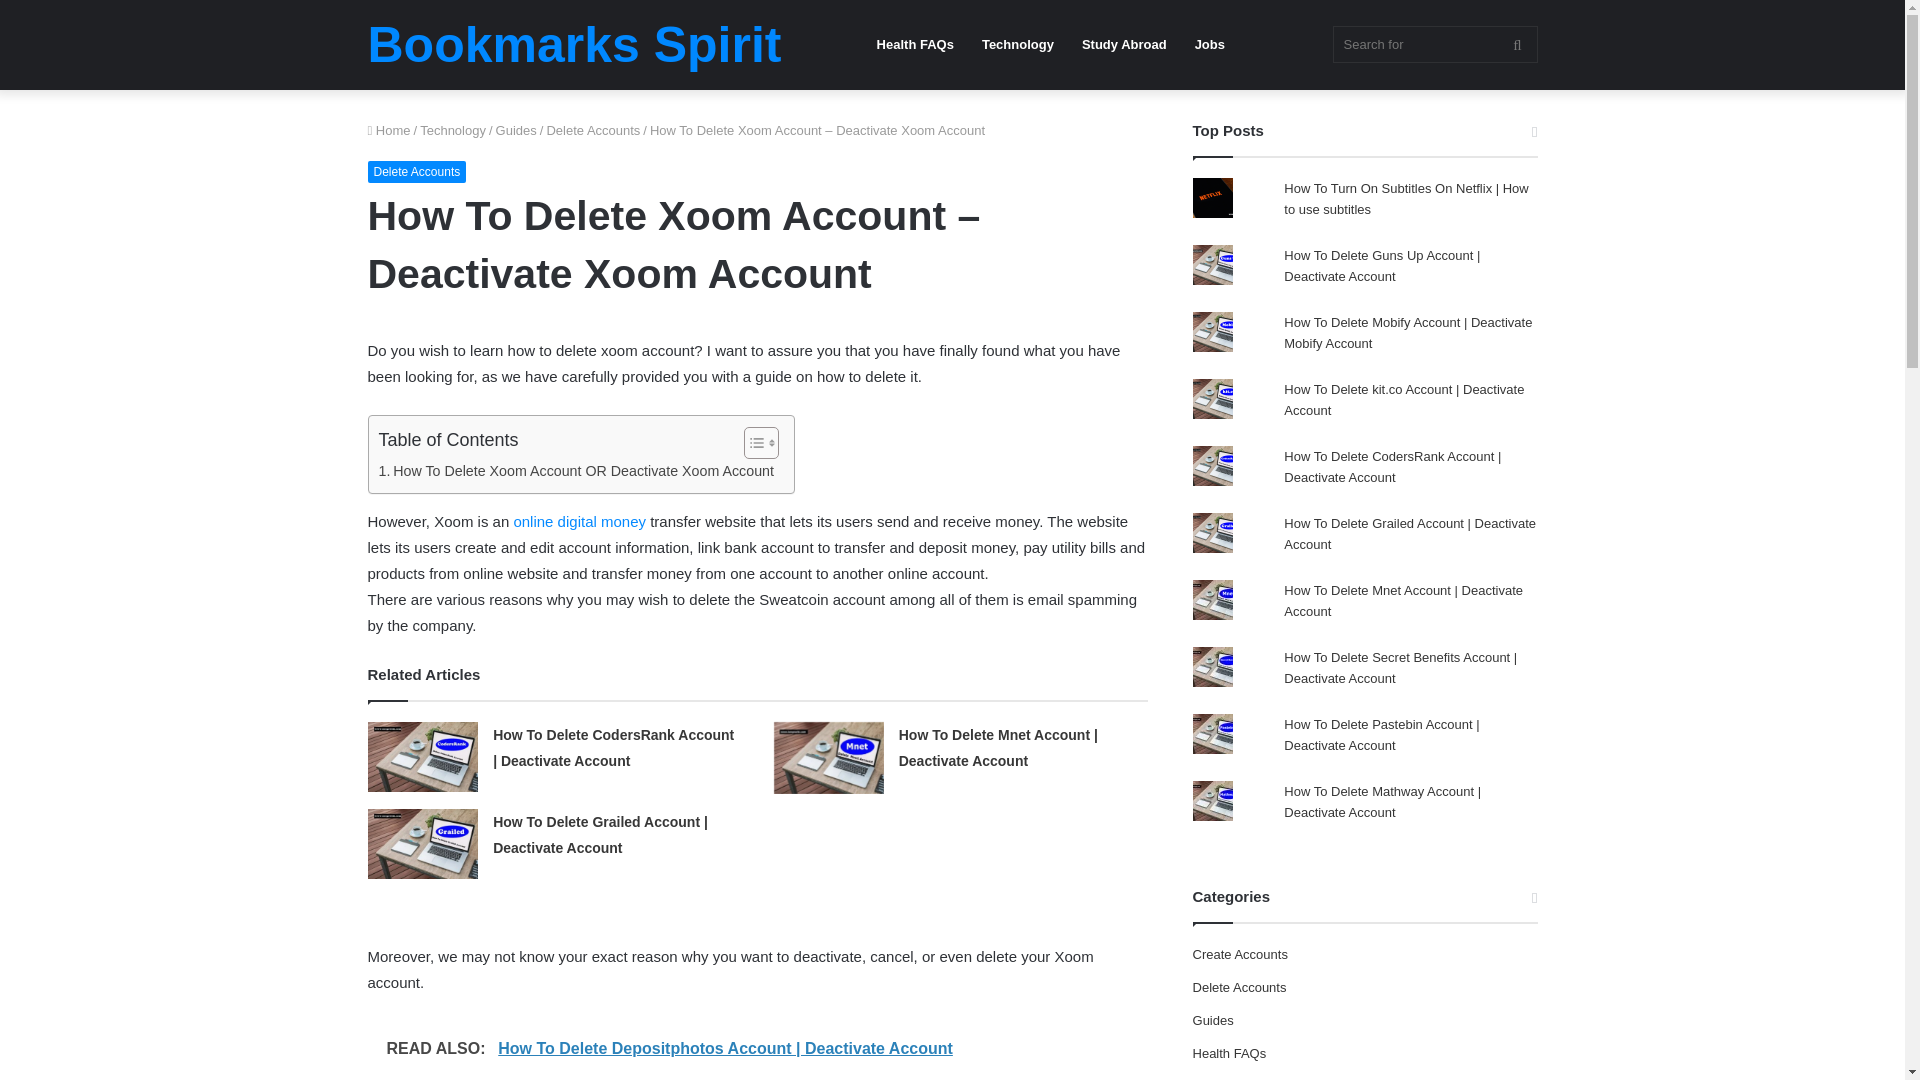 The height and width of the screenshot is (1080, 1920). What do you see at coordinates (574, 45) in the screenshot?
I see `Bookmarks Spirit` at bounding box center [574, 45].